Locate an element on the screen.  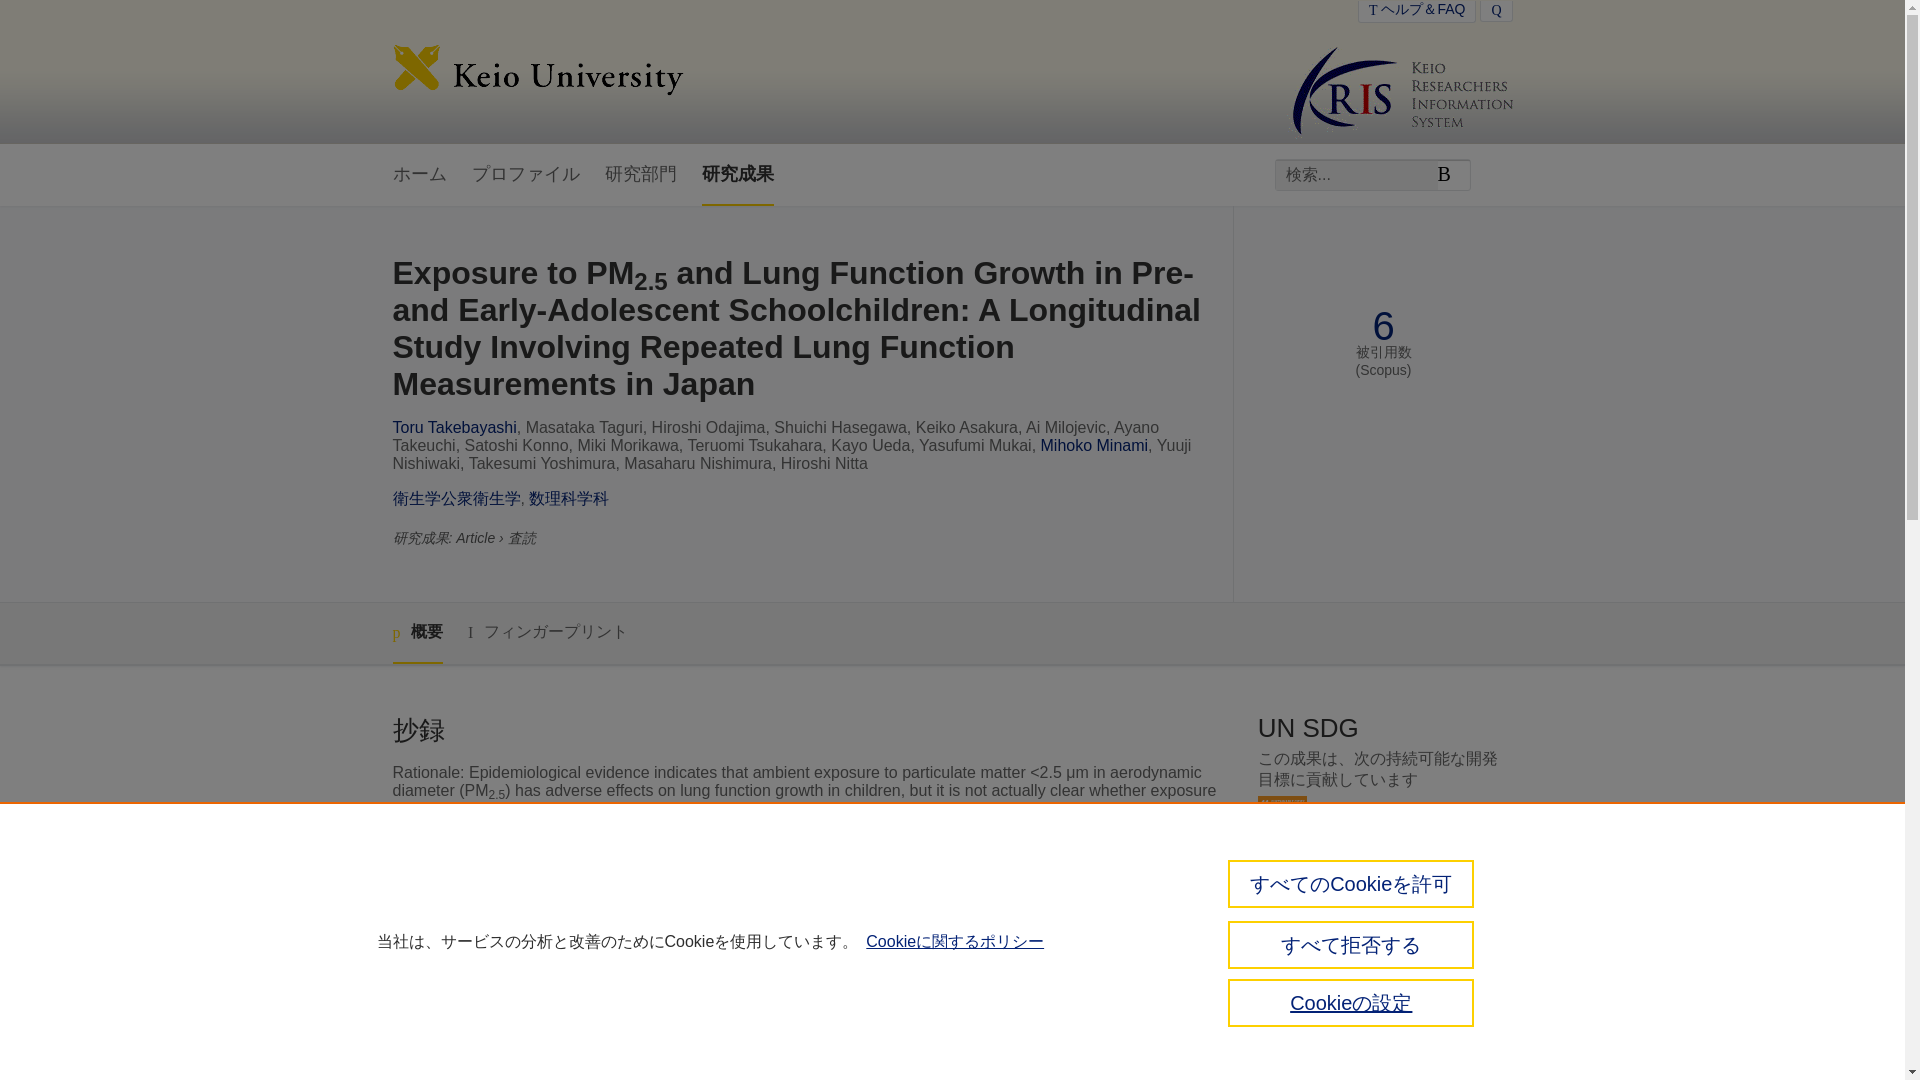
Toru Takebayashi is located at coordinates (454, 428).